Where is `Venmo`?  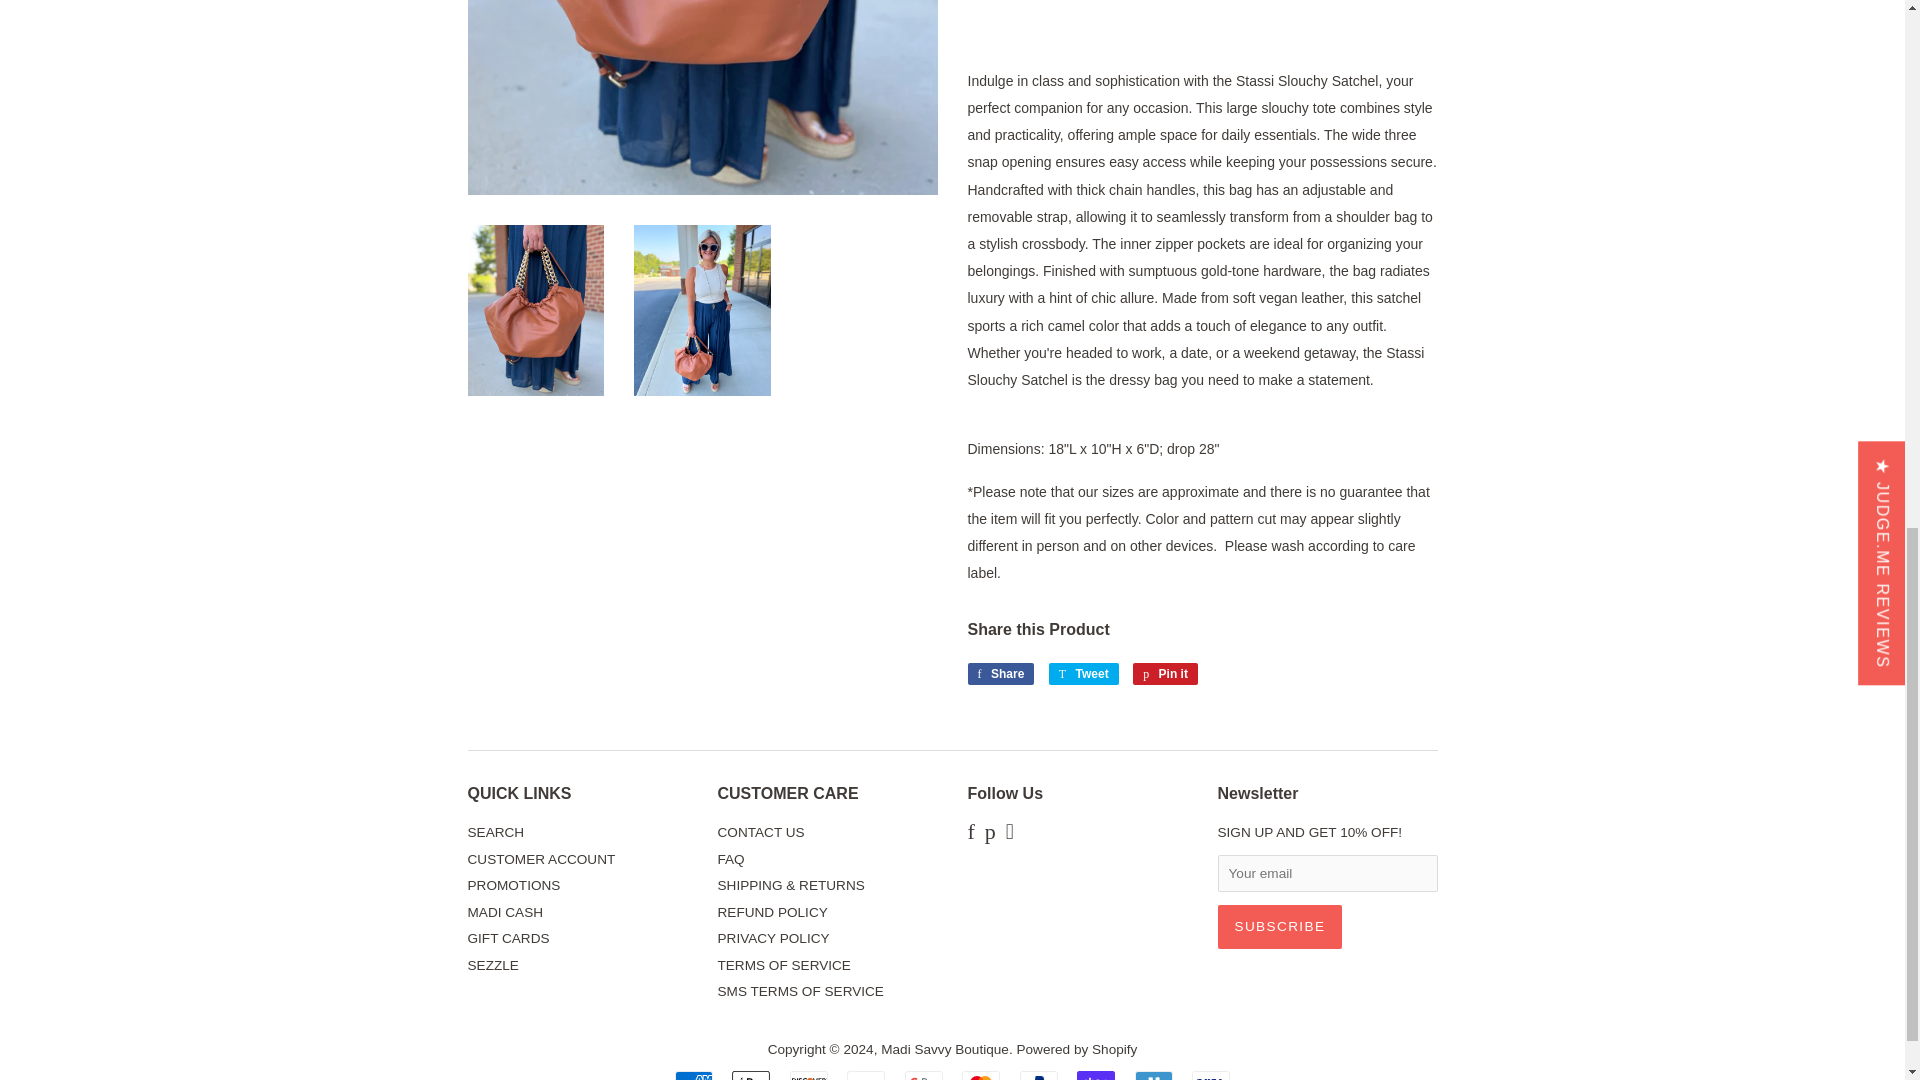
Venmo is located at coordinates (1154, 1076).